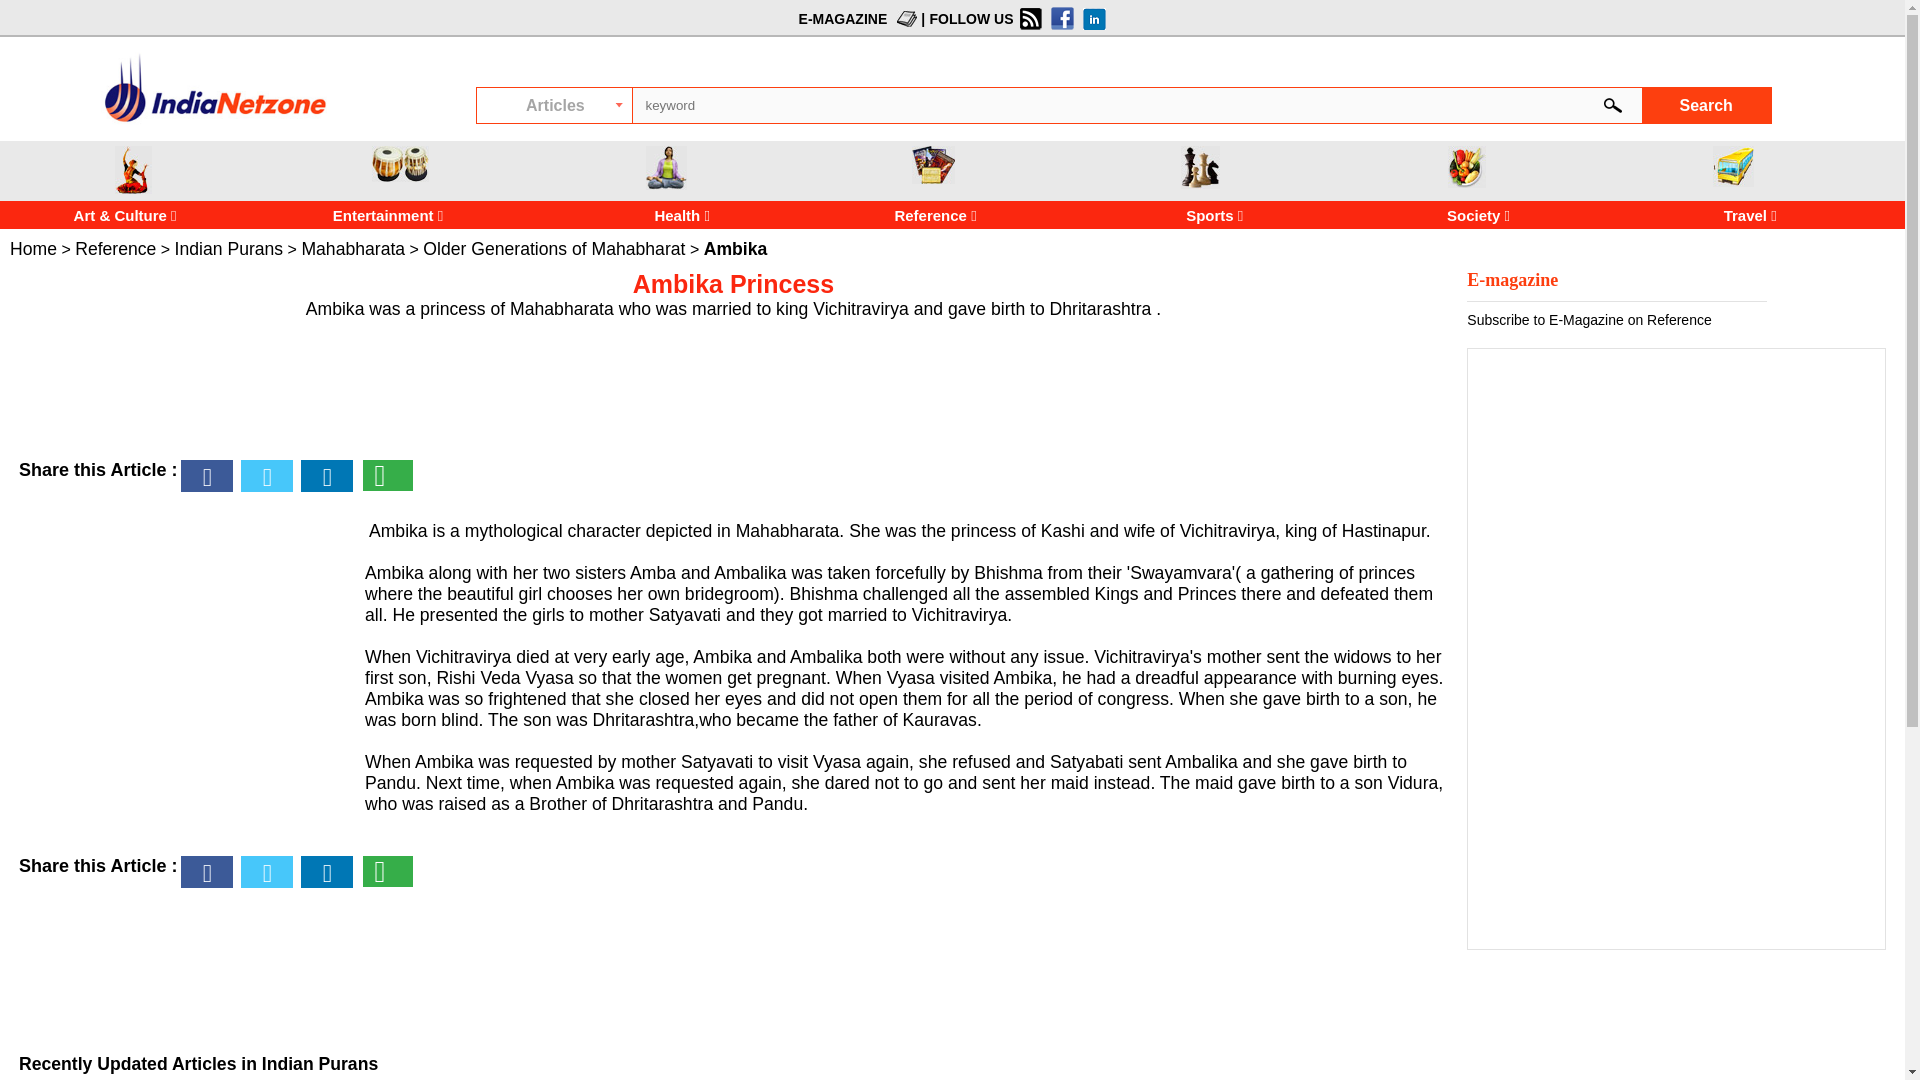  I want to click on Home, so click(33, 248).